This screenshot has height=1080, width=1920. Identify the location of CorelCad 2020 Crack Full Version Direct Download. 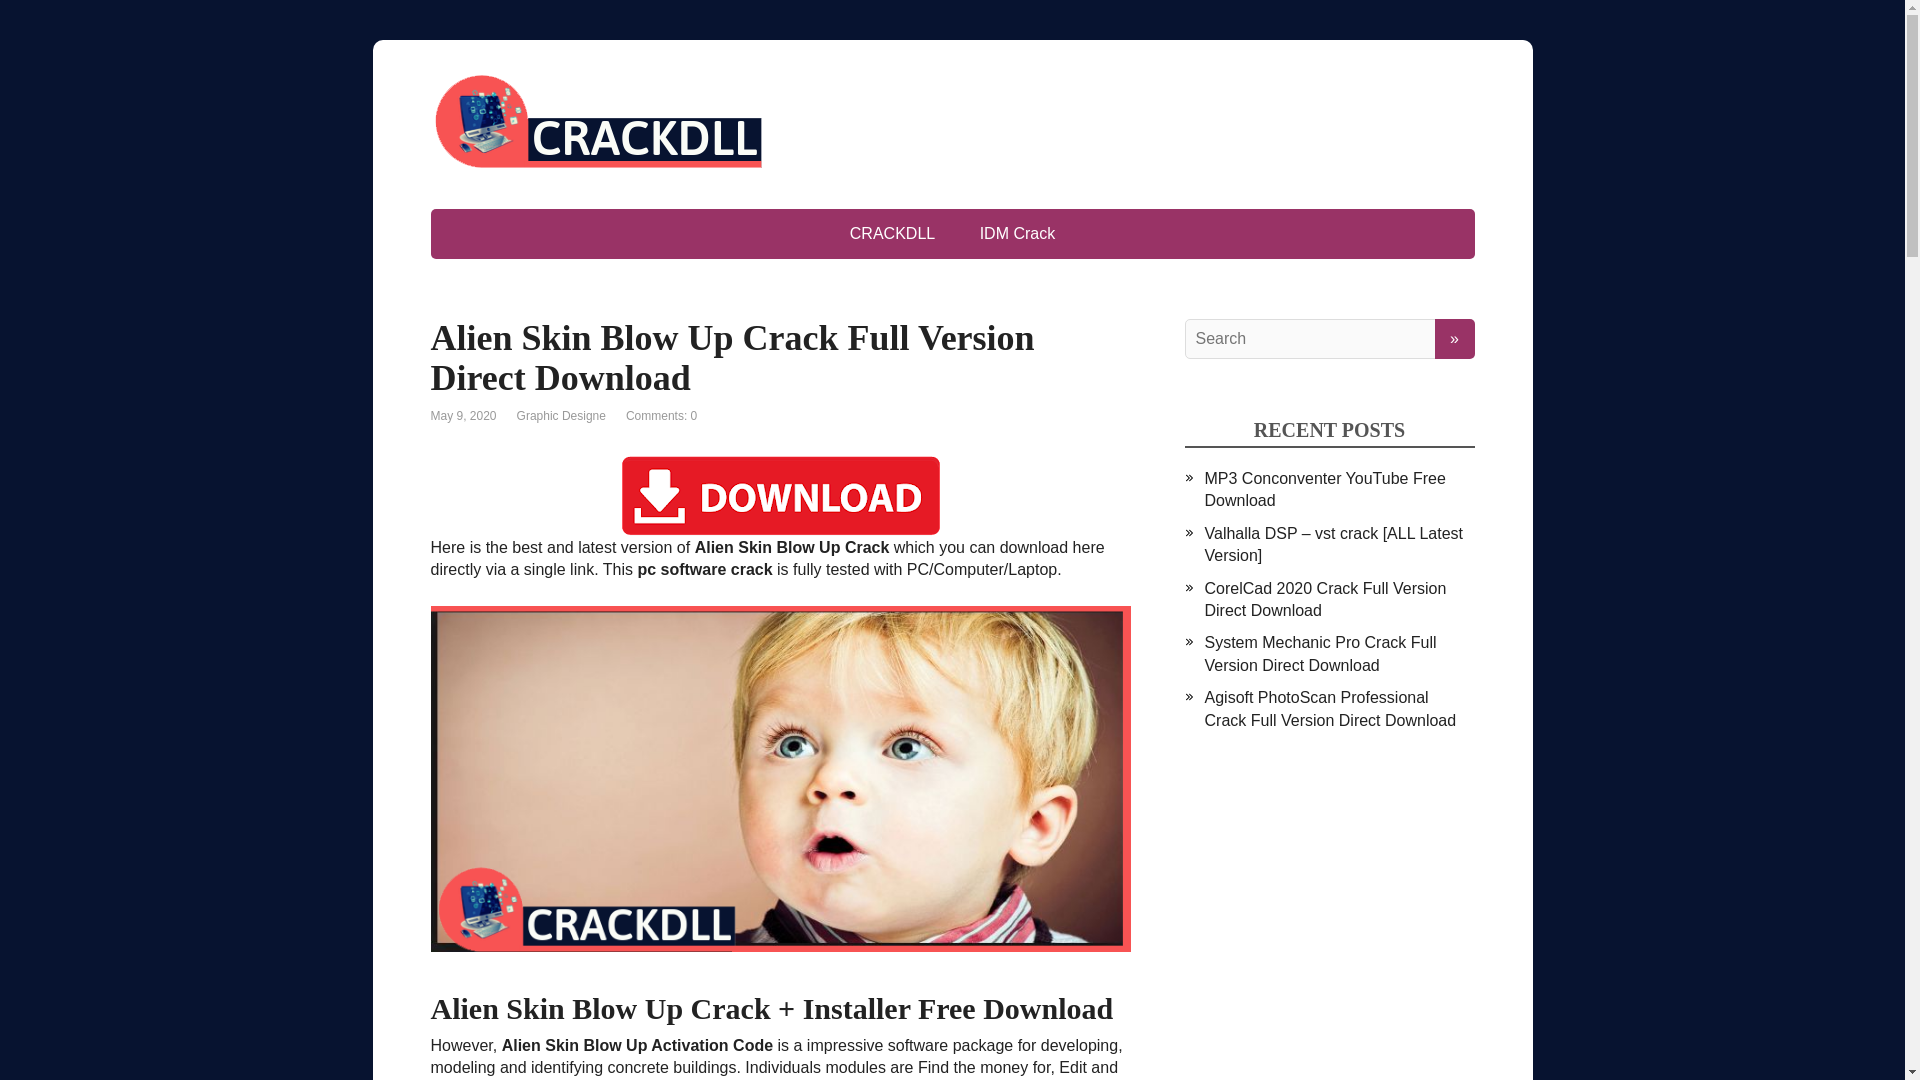
(1324, 598).